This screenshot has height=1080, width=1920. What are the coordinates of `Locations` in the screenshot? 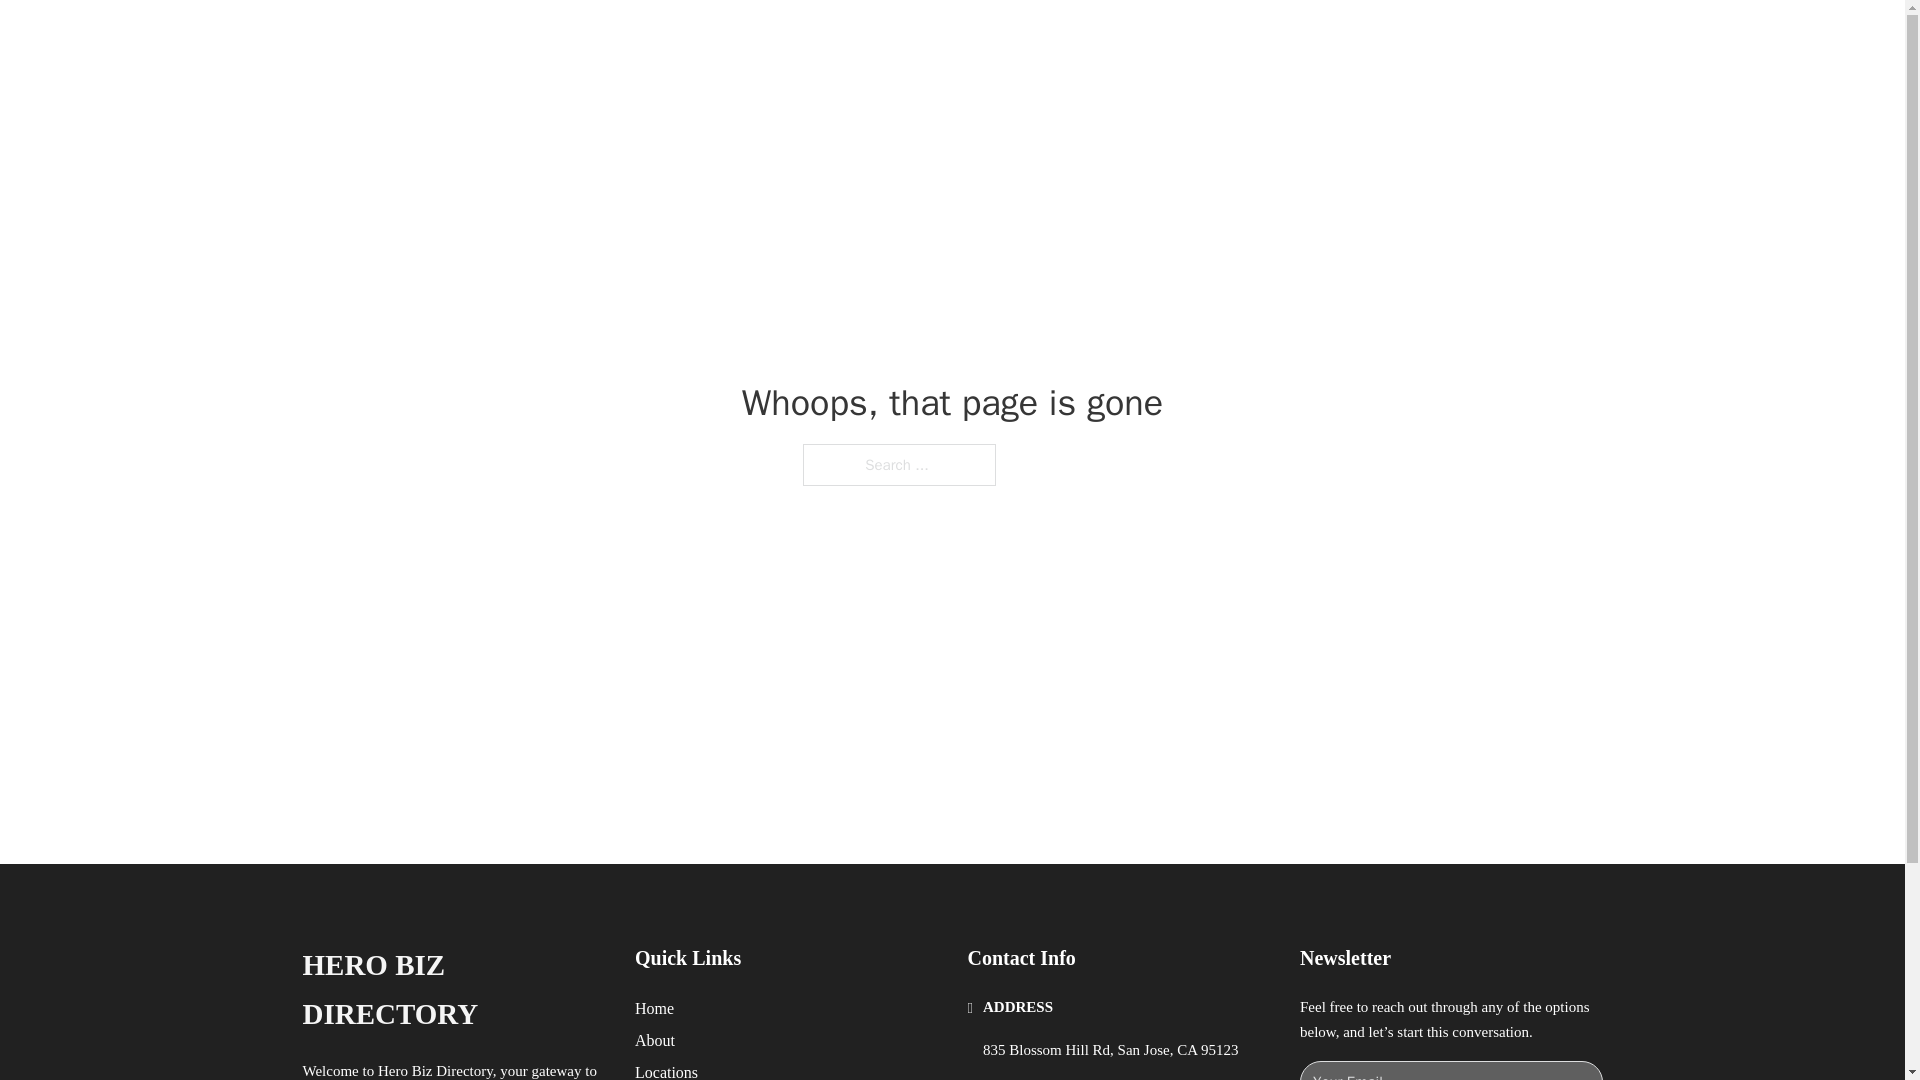 It's located at (666, 1070).